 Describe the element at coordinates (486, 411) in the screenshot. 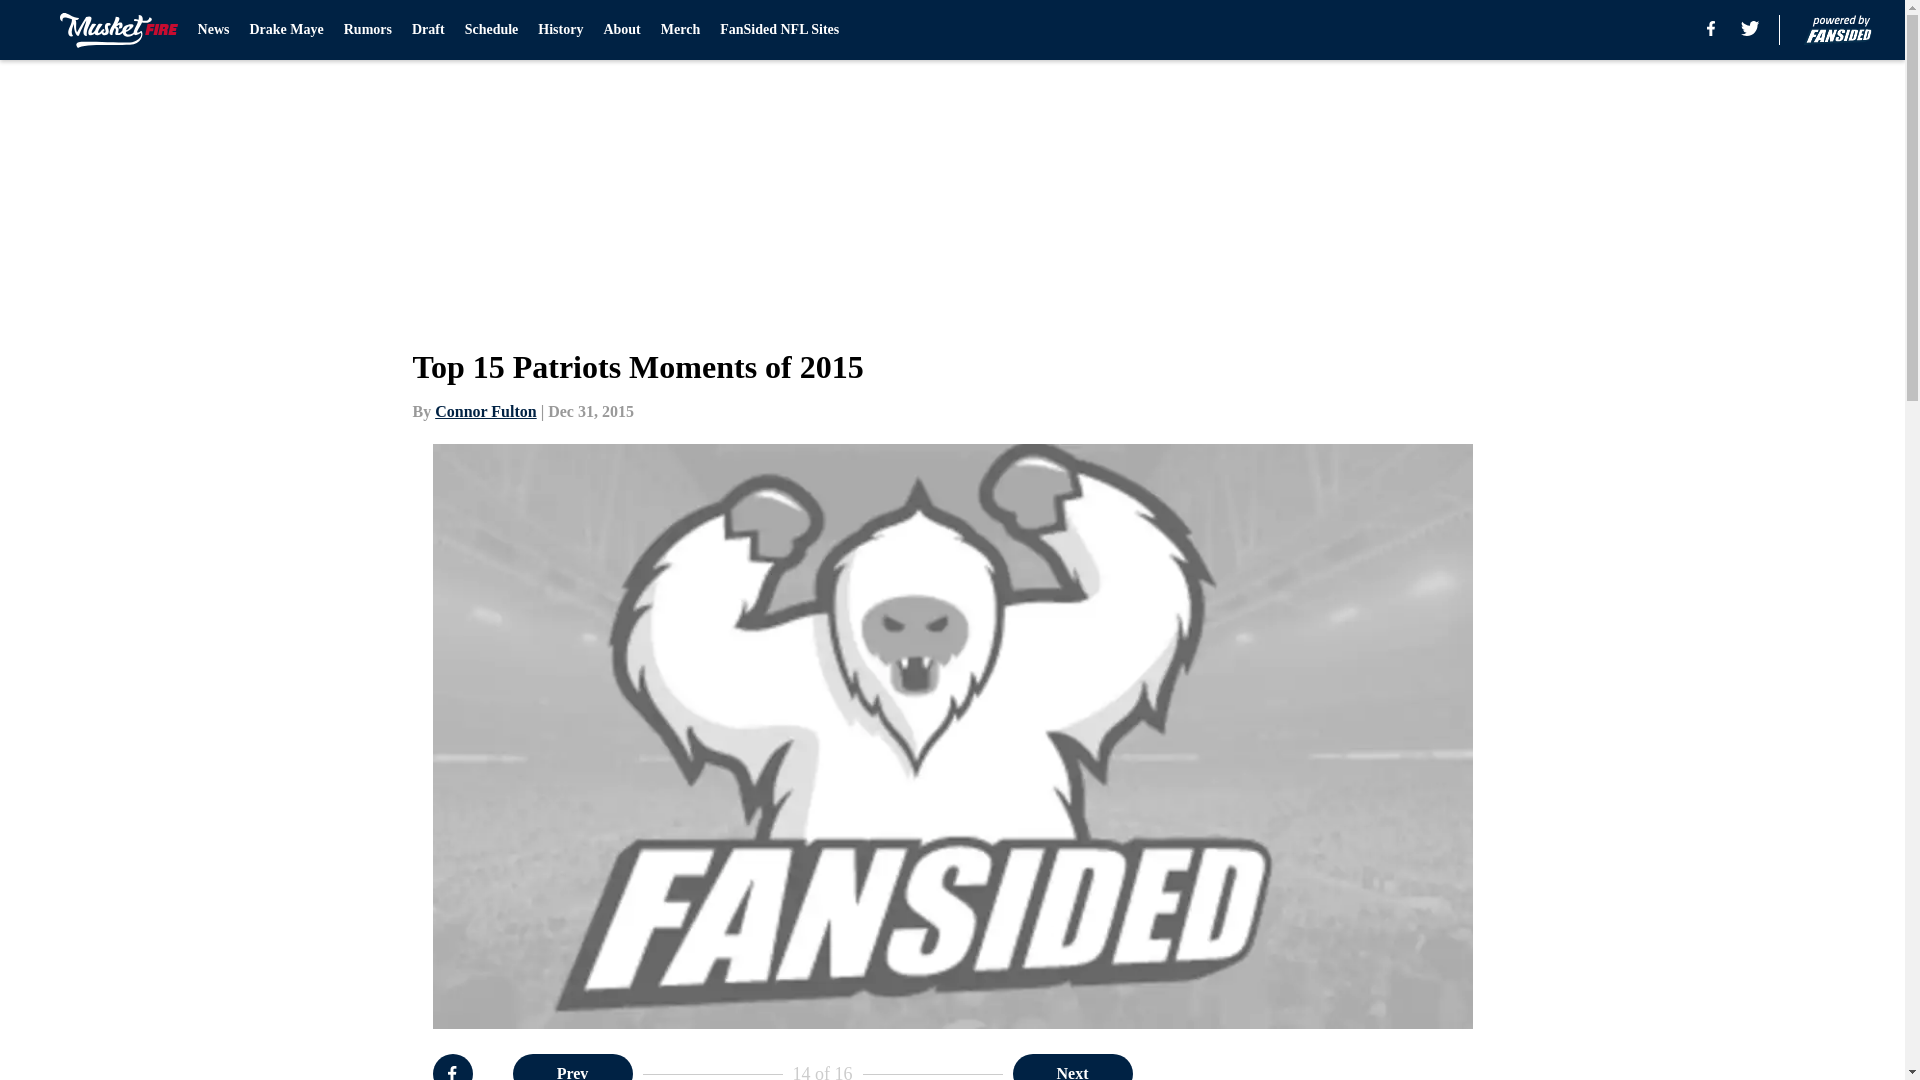

I see `Connor Fulton` at that location.